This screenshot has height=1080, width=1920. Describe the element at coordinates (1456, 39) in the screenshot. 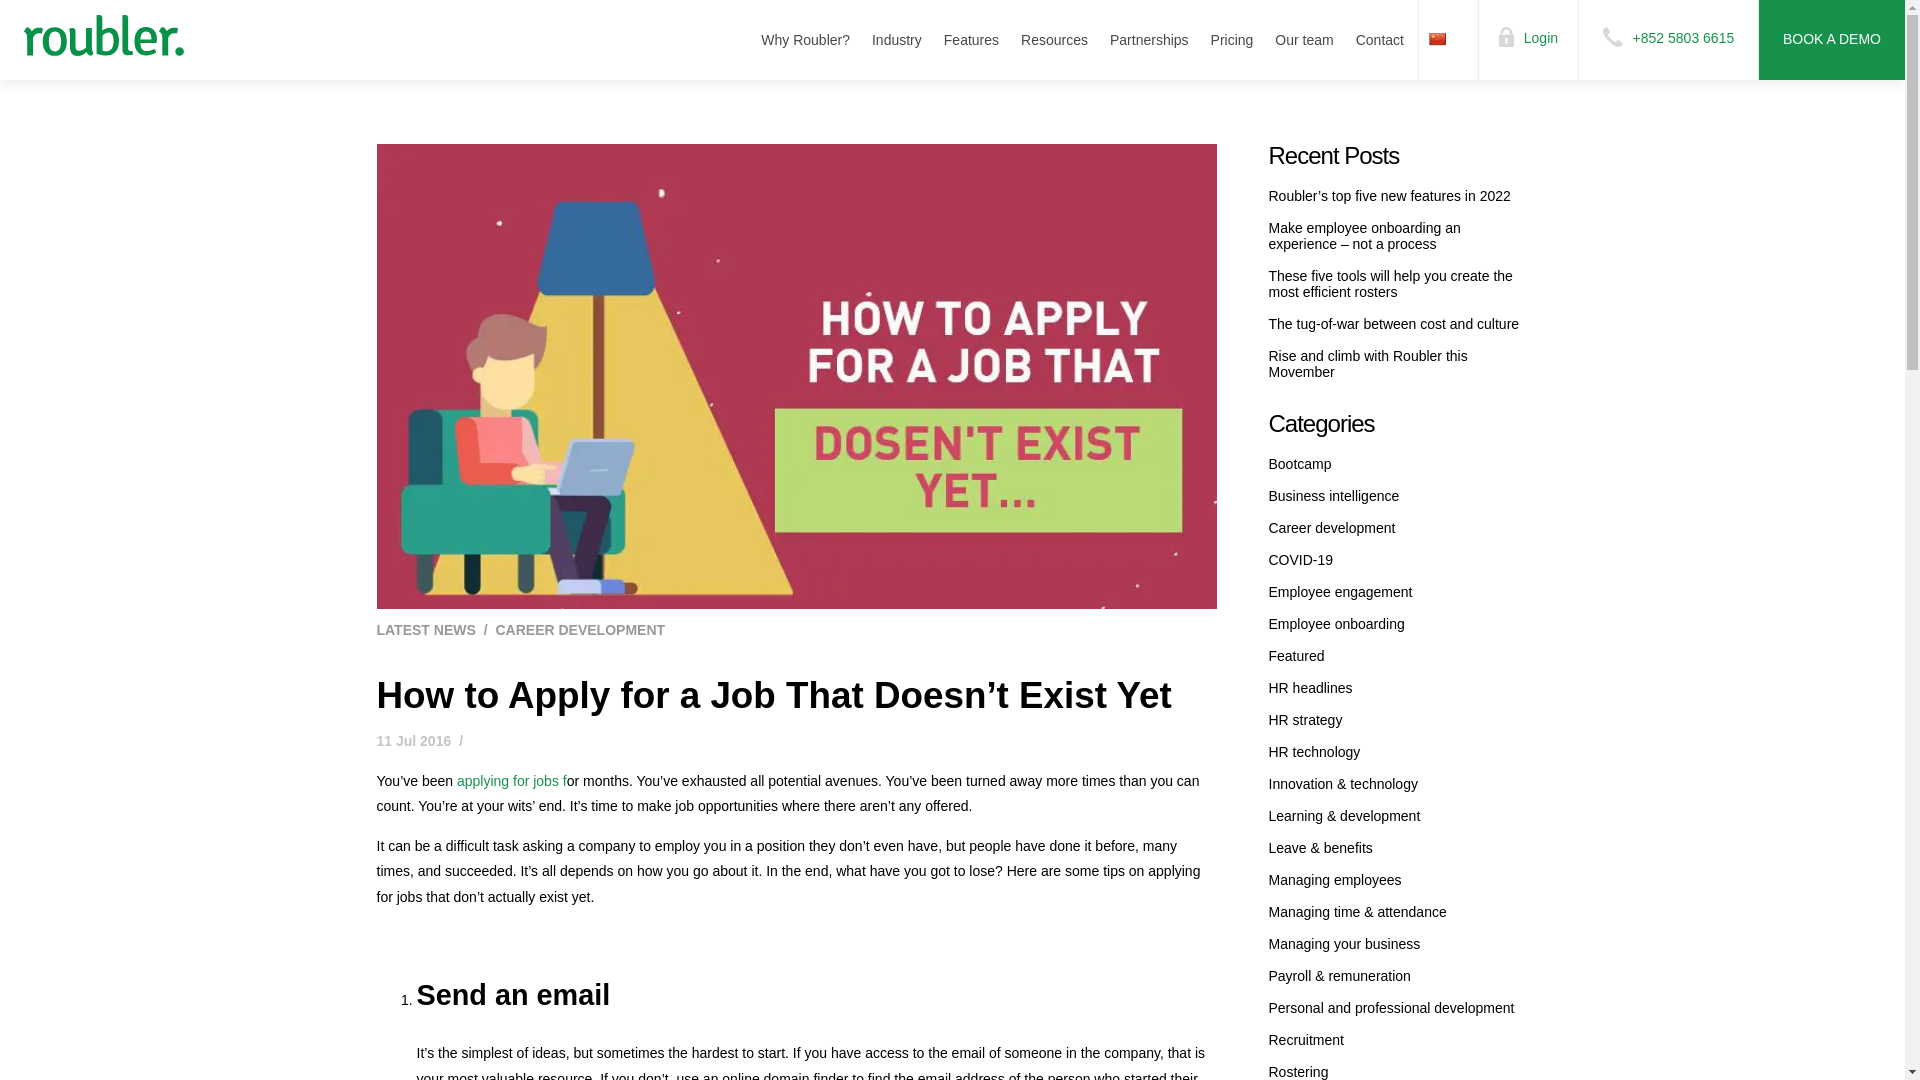

I see `English` at that location.